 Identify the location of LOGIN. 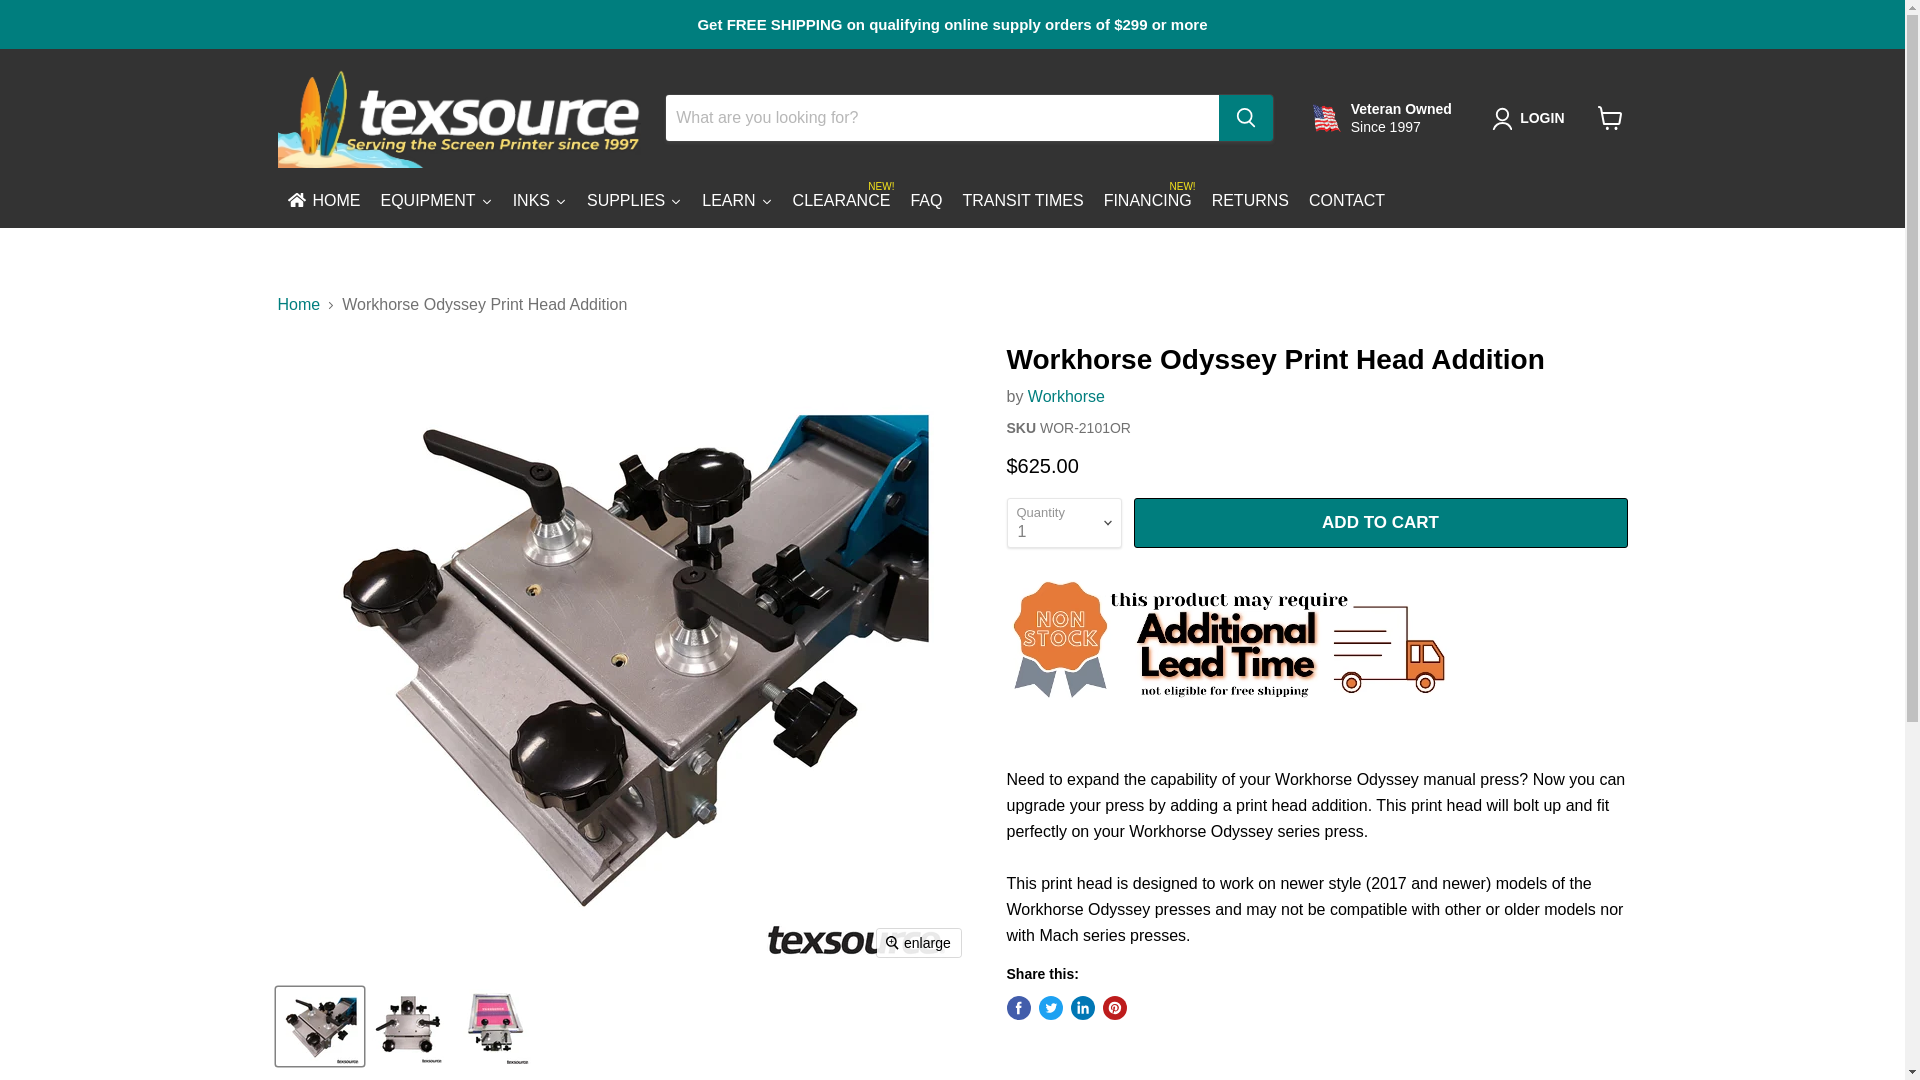
(1542, 117).